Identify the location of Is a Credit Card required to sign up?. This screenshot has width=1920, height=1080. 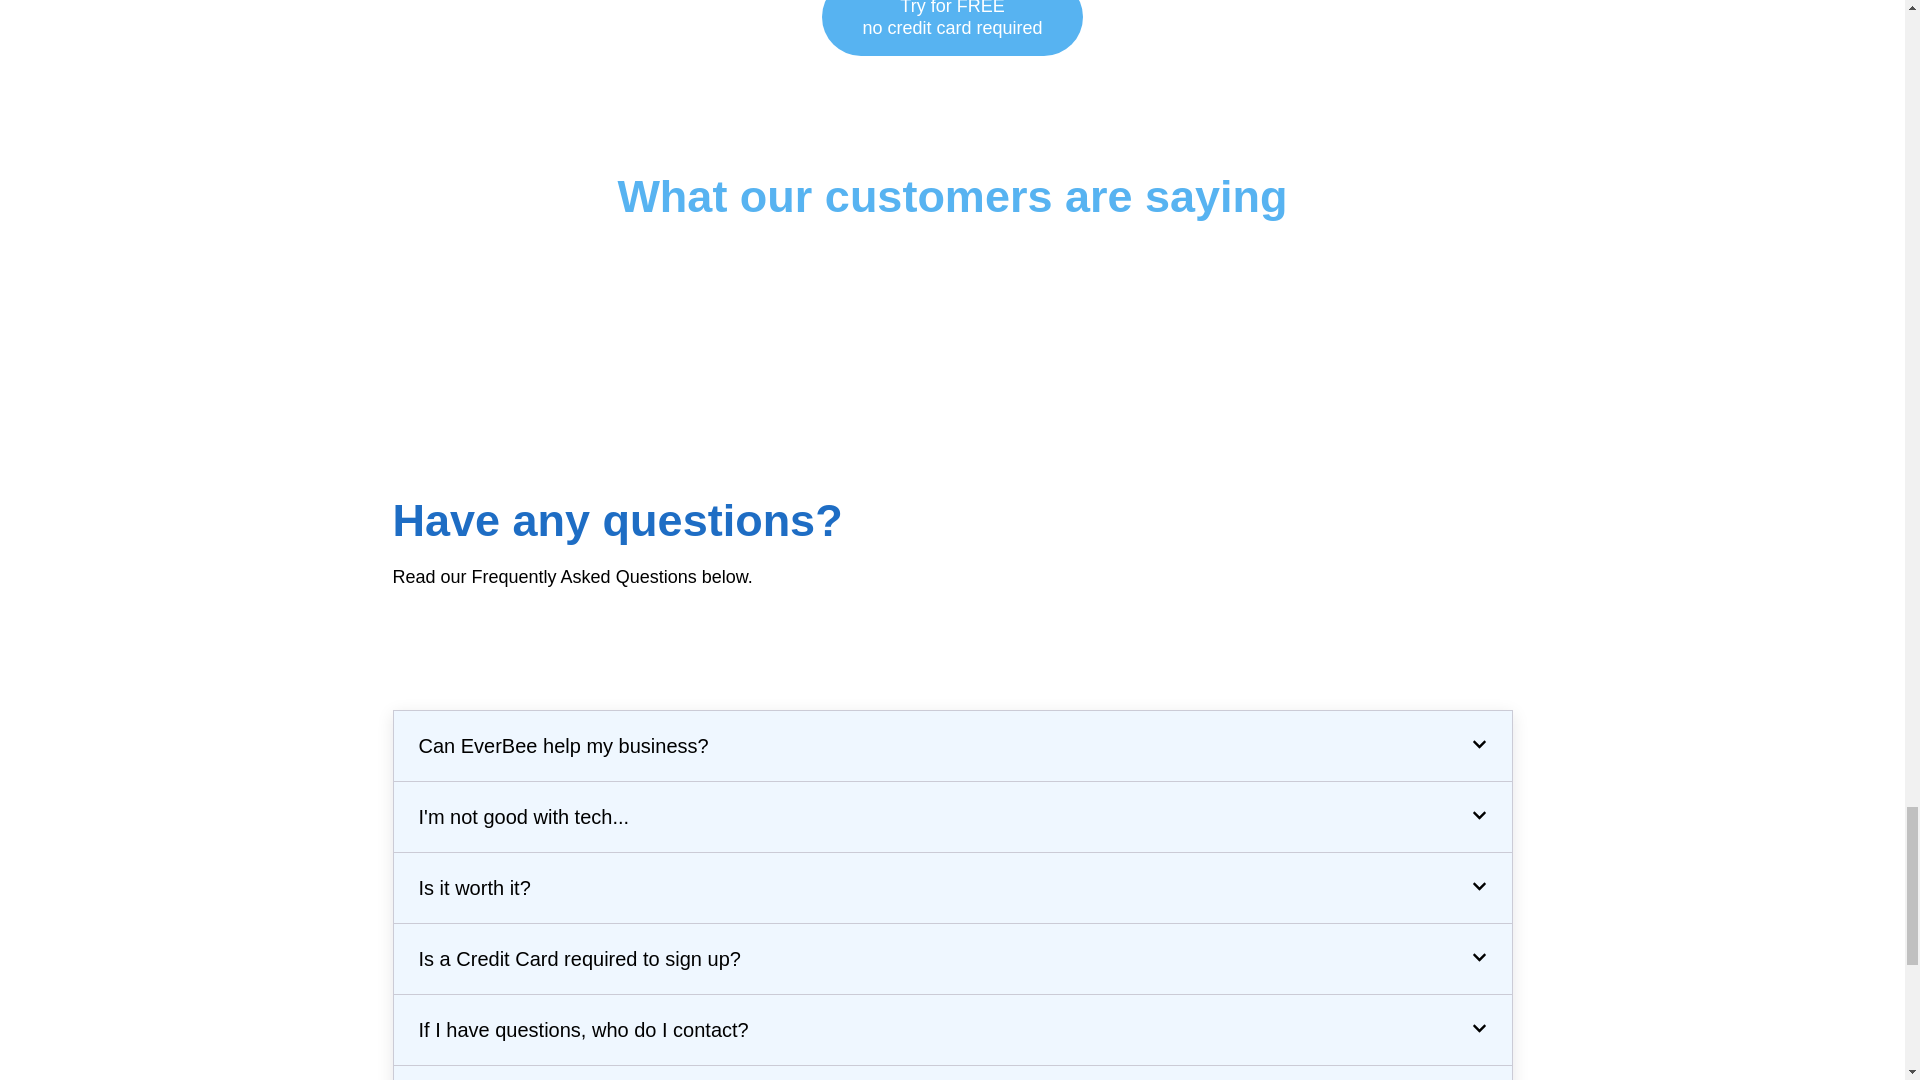
(524, 816).